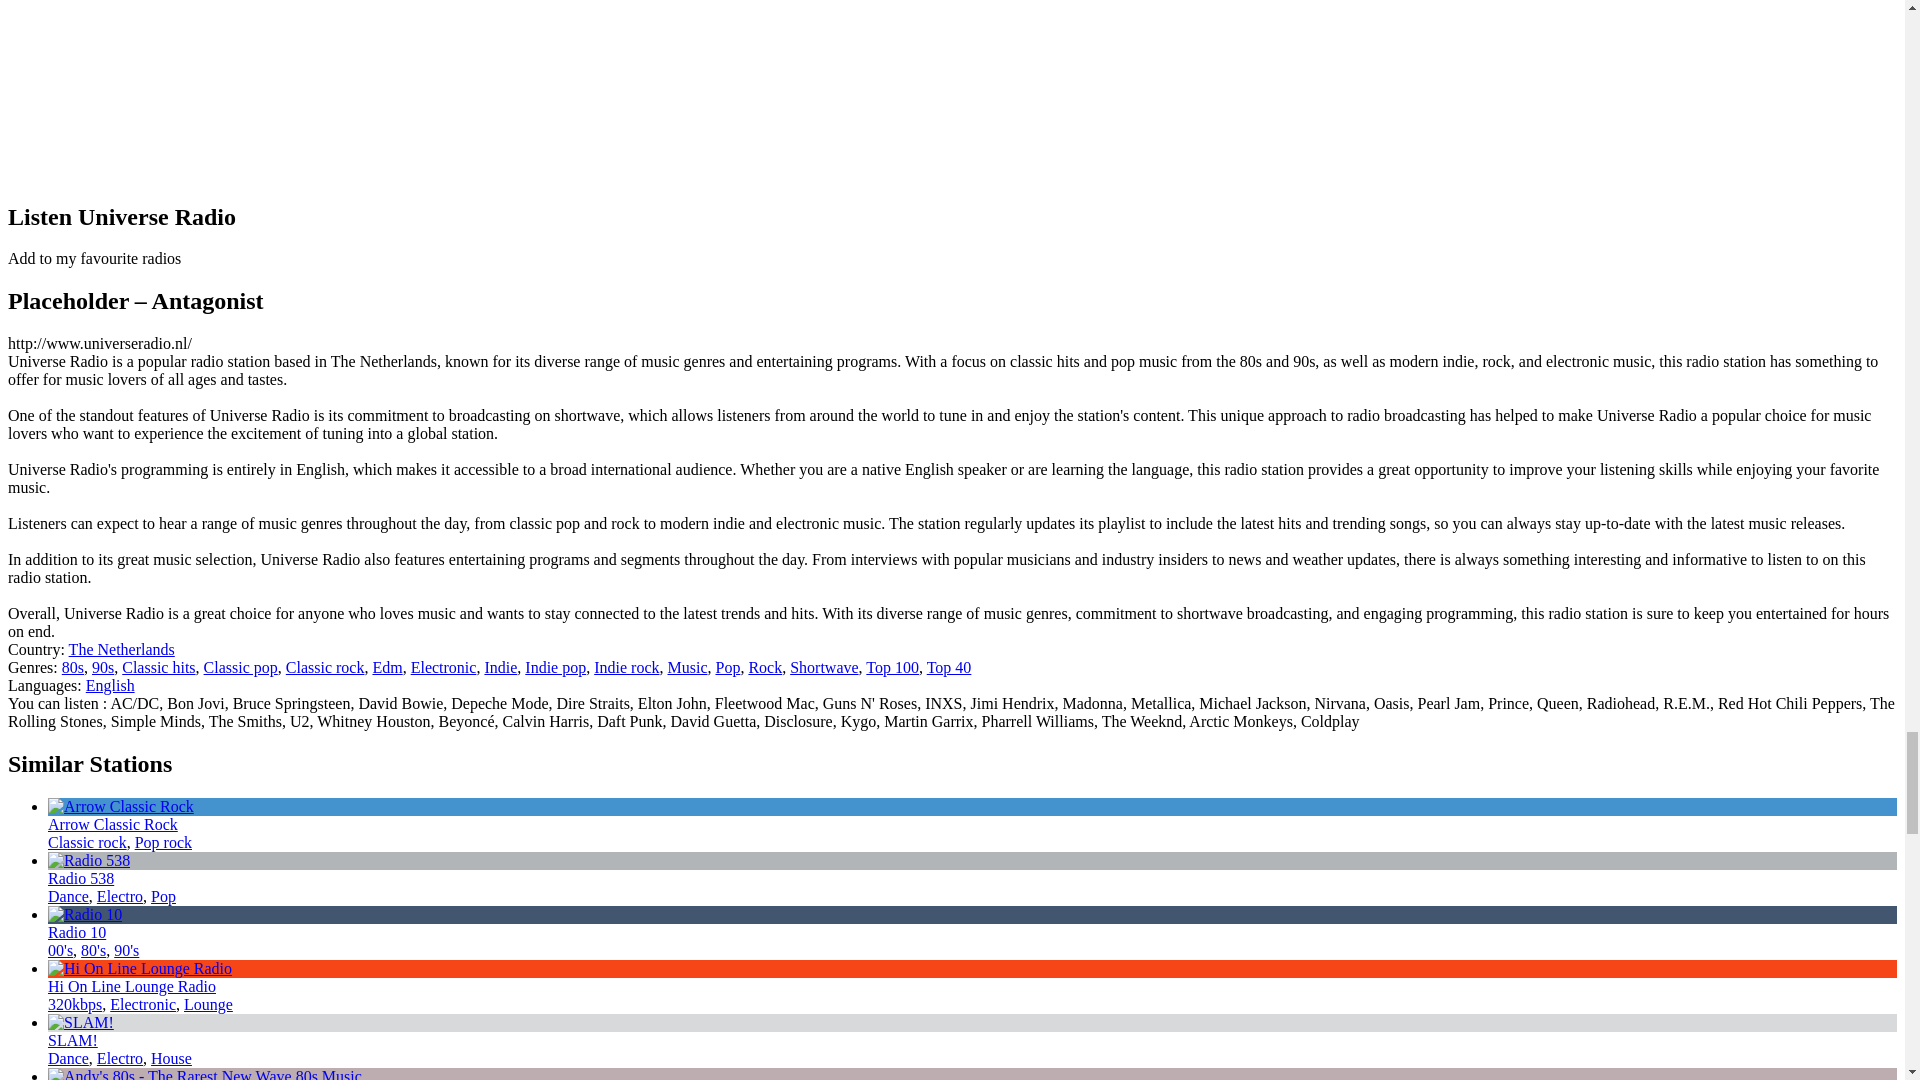  Describe the element at coordinates (892, 667) in the screenshot. I see `Top 100` at that location.